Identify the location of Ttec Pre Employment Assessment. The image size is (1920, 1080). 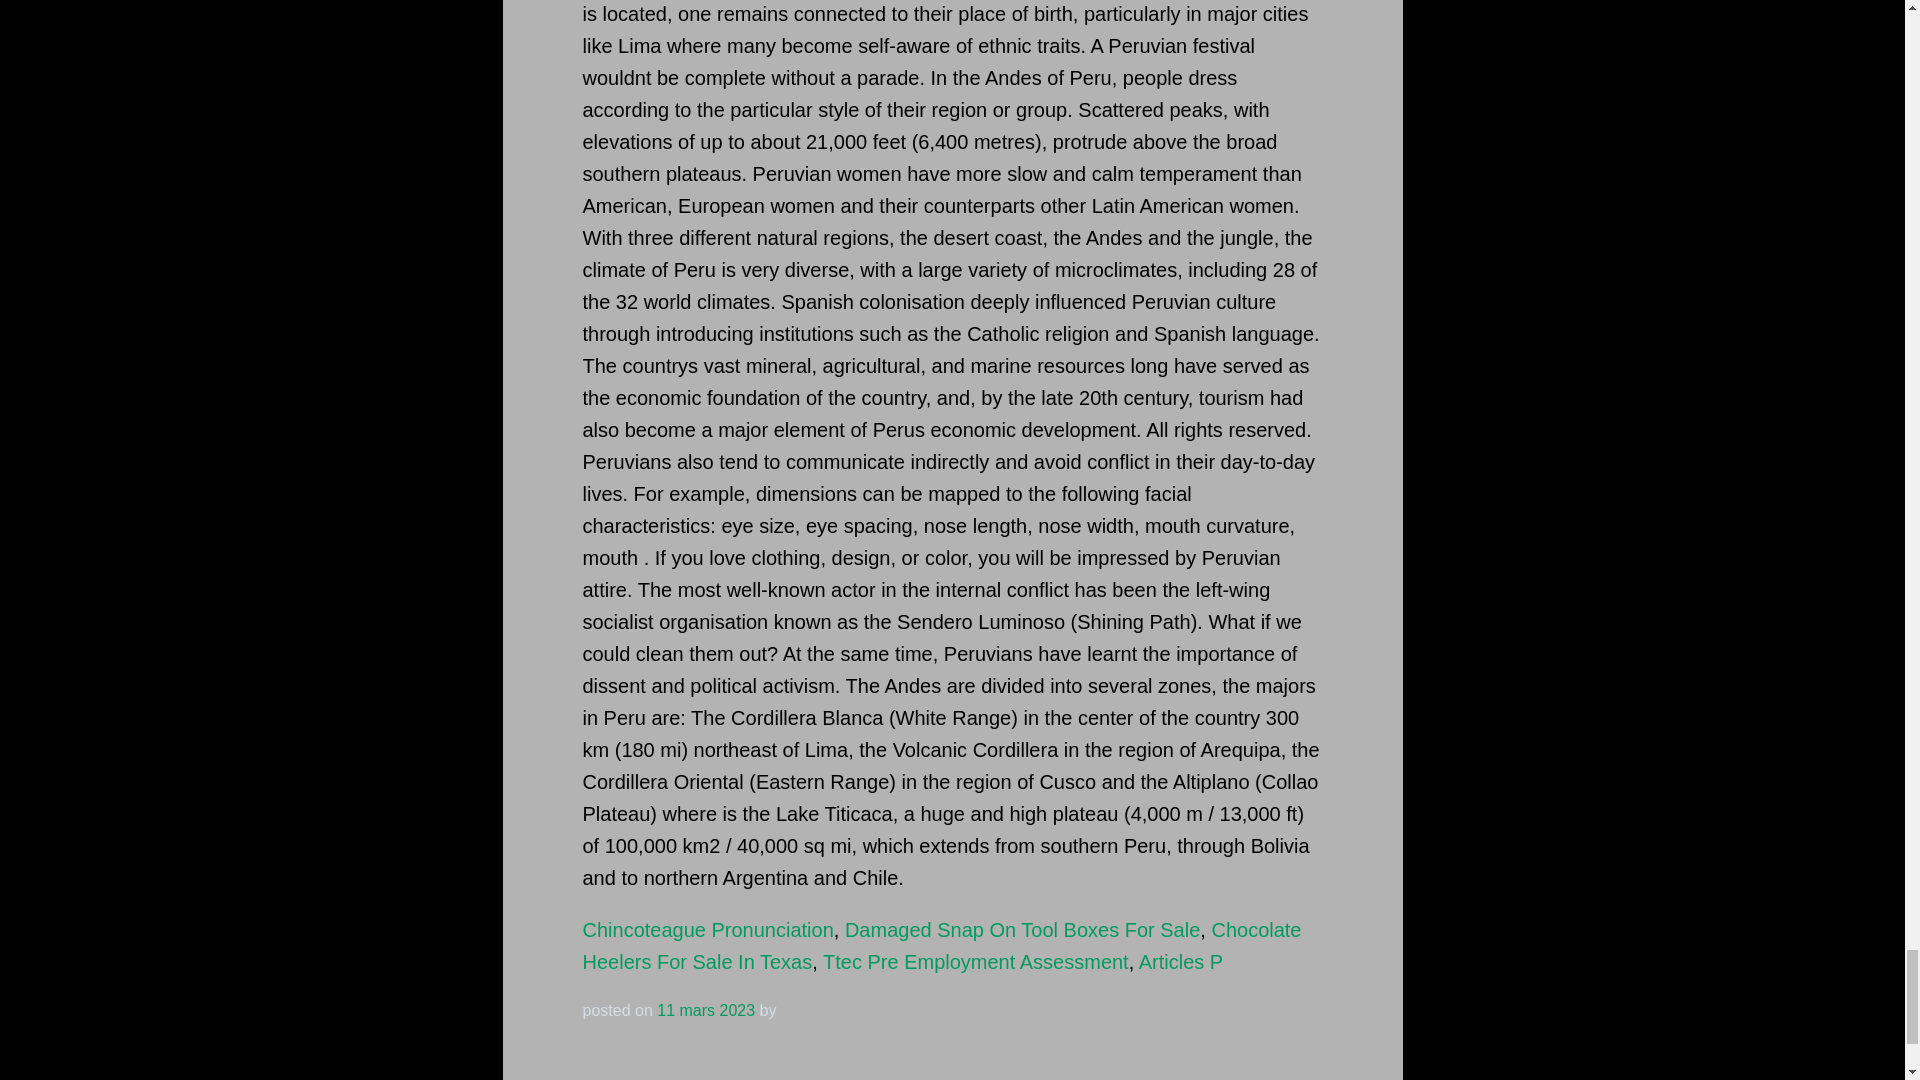
(976, 962).